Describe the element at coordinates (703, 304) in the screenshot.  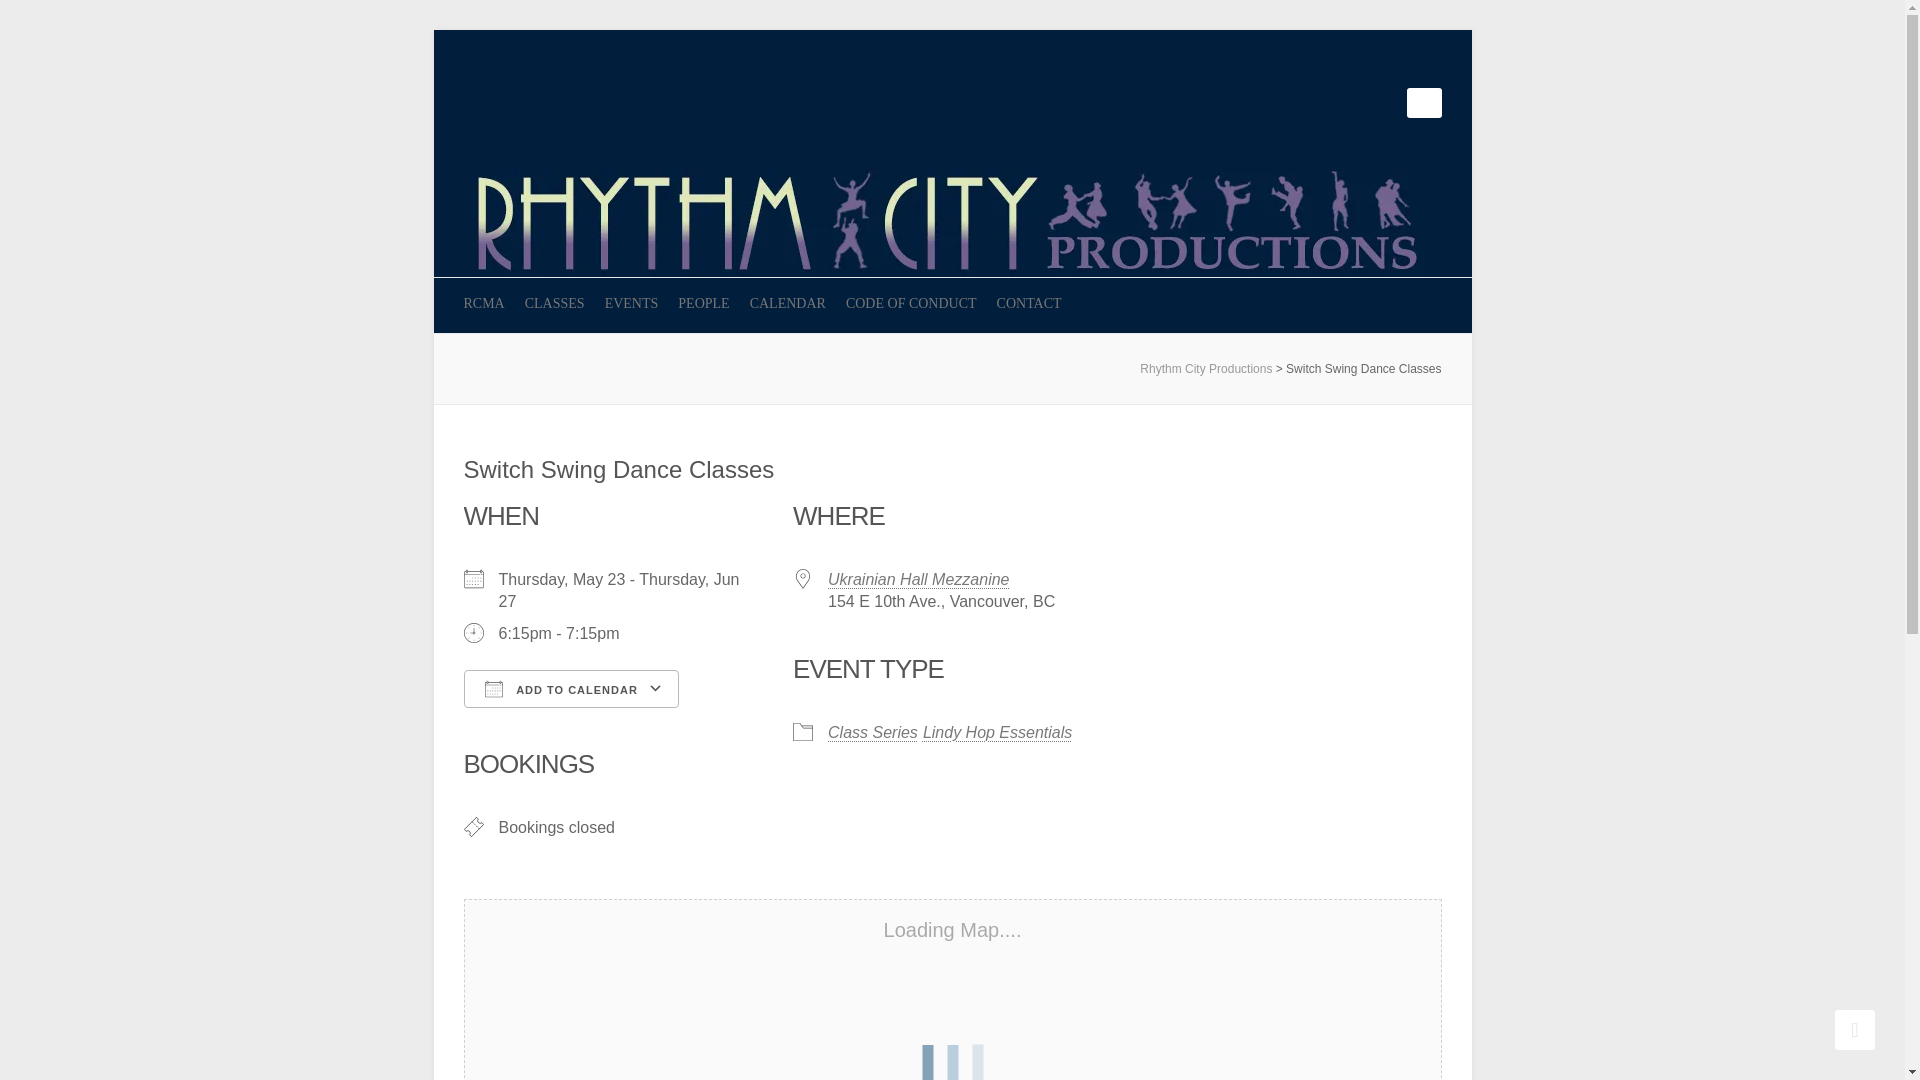
I see `PEOPLE` at that location.